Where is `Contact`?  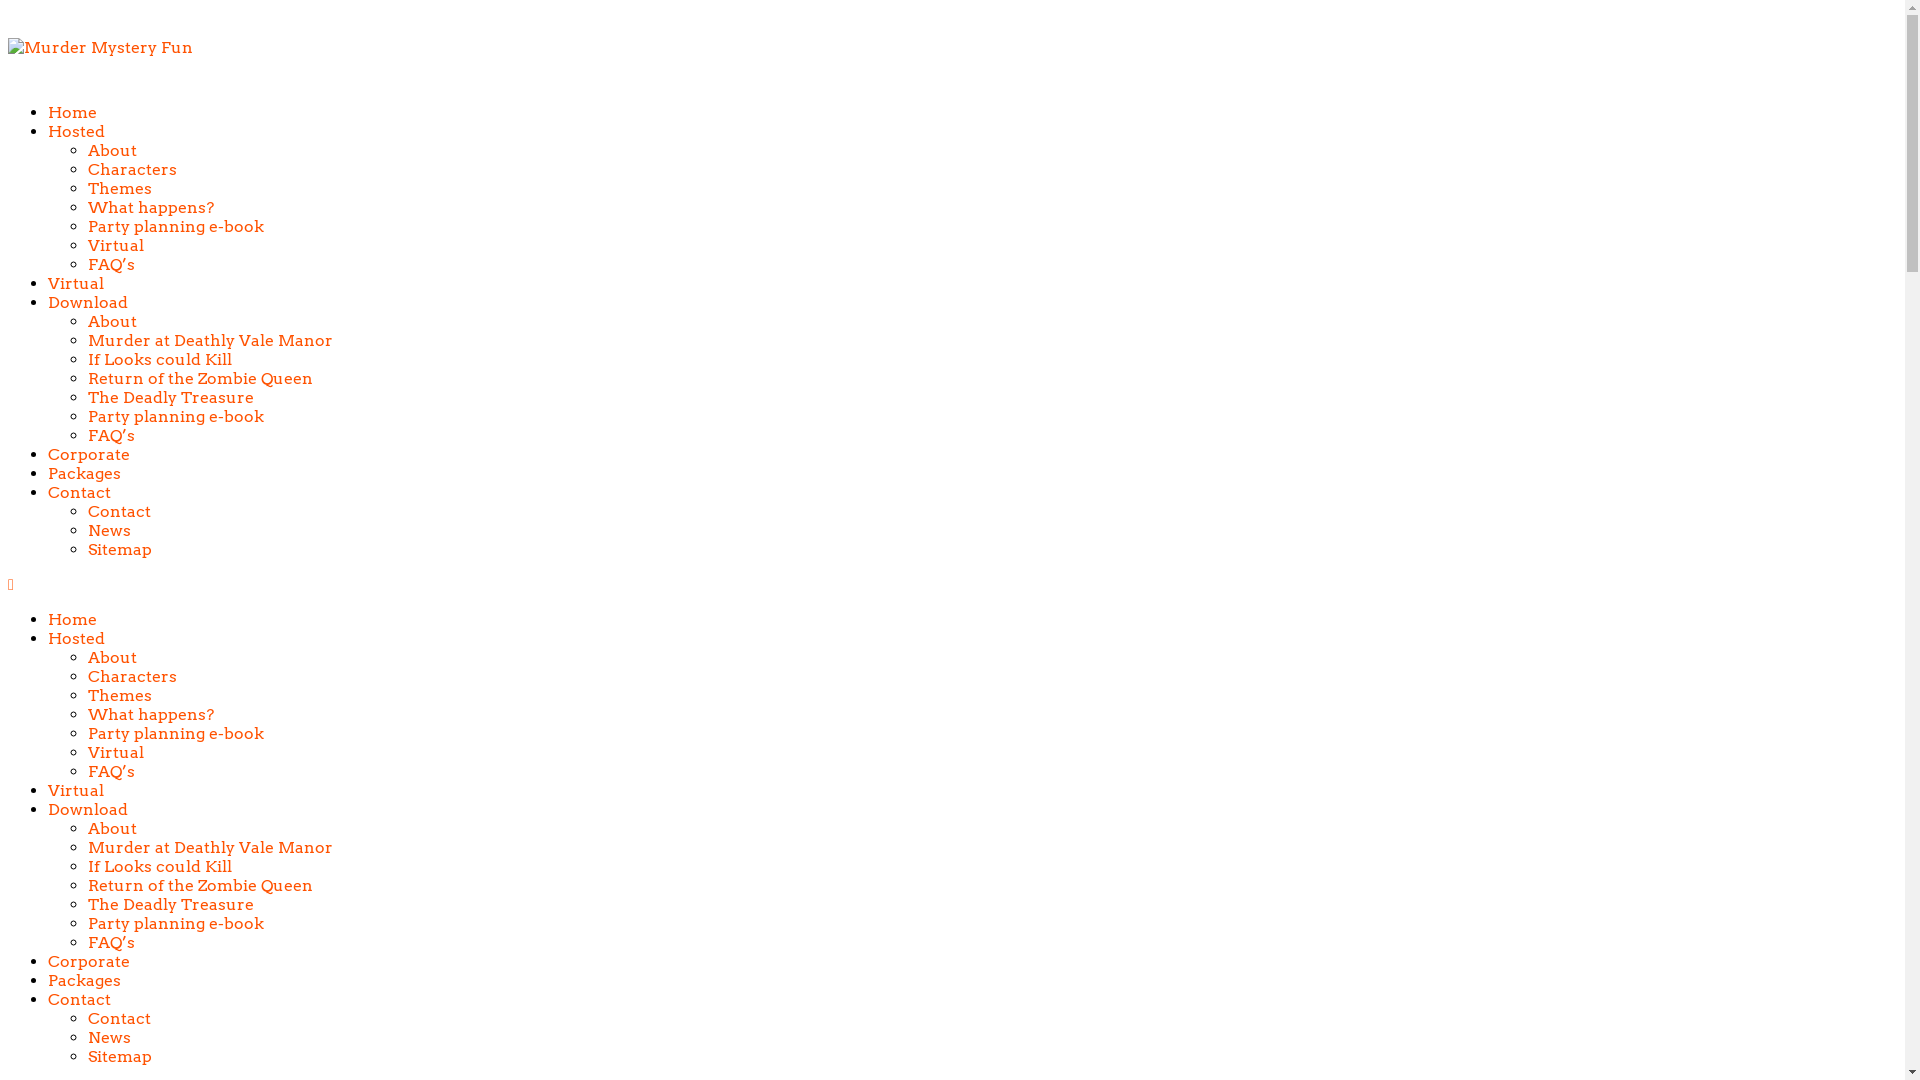 Contact is located at coordinates (120, 512).